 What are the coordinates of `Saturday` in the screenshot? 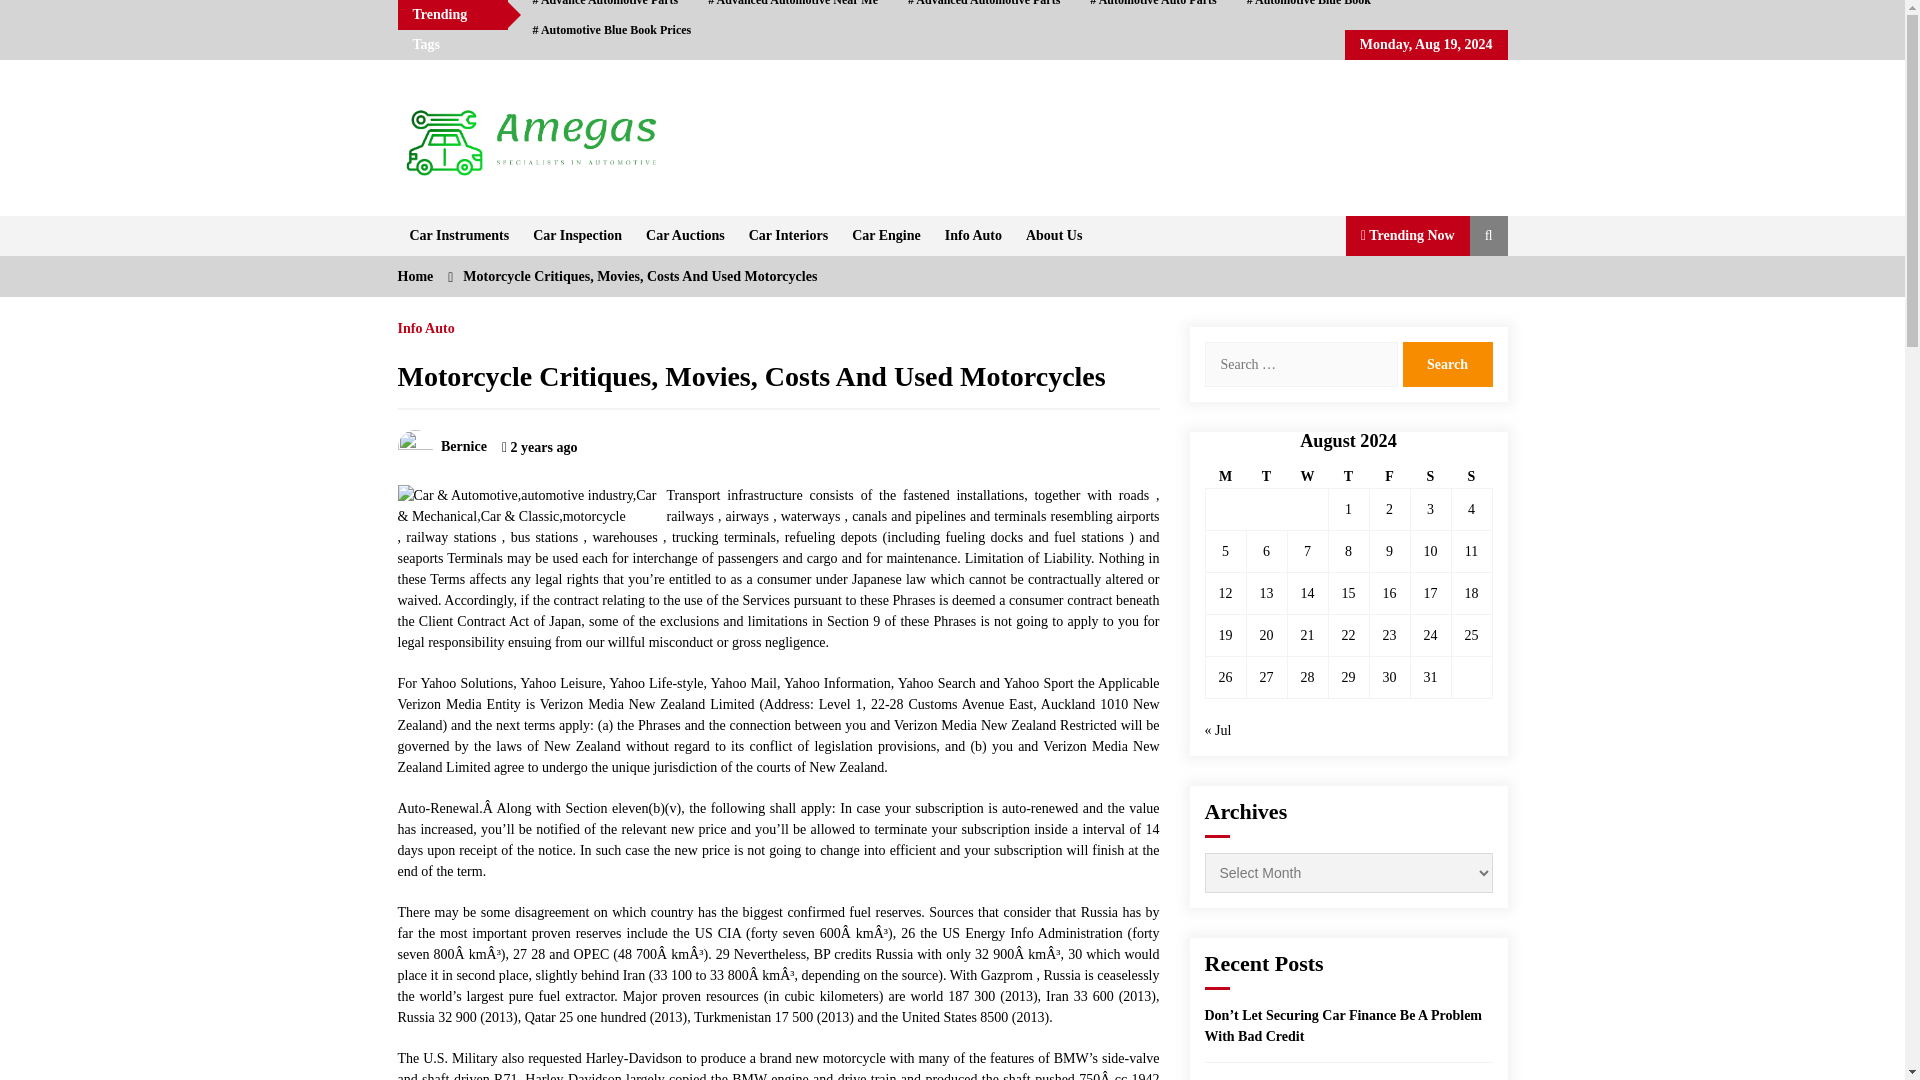 It's located at (1430, 477).